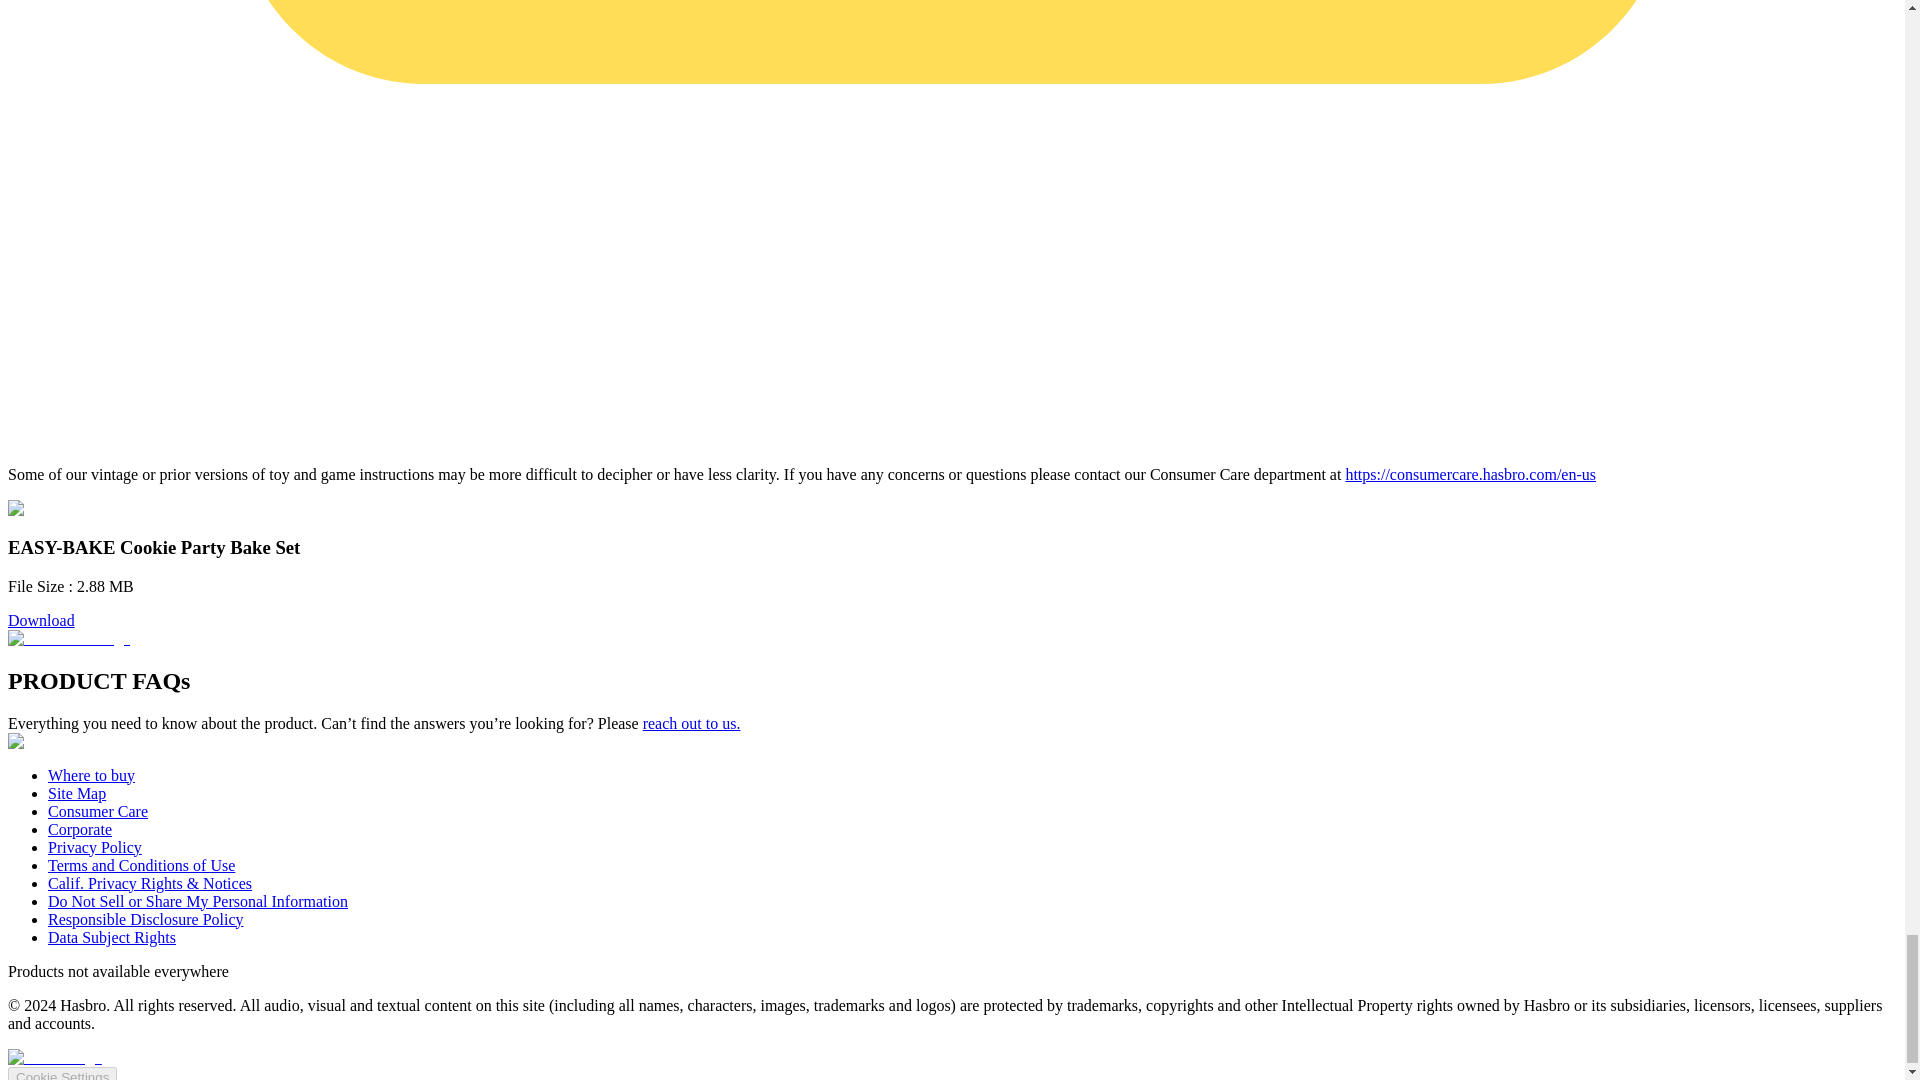 This screenshot has height=1080, width=1920. What do you see at coordinates (112, 937) in the screenshot?
I see `Data Subject Rights` at bounding box center [112, 937].